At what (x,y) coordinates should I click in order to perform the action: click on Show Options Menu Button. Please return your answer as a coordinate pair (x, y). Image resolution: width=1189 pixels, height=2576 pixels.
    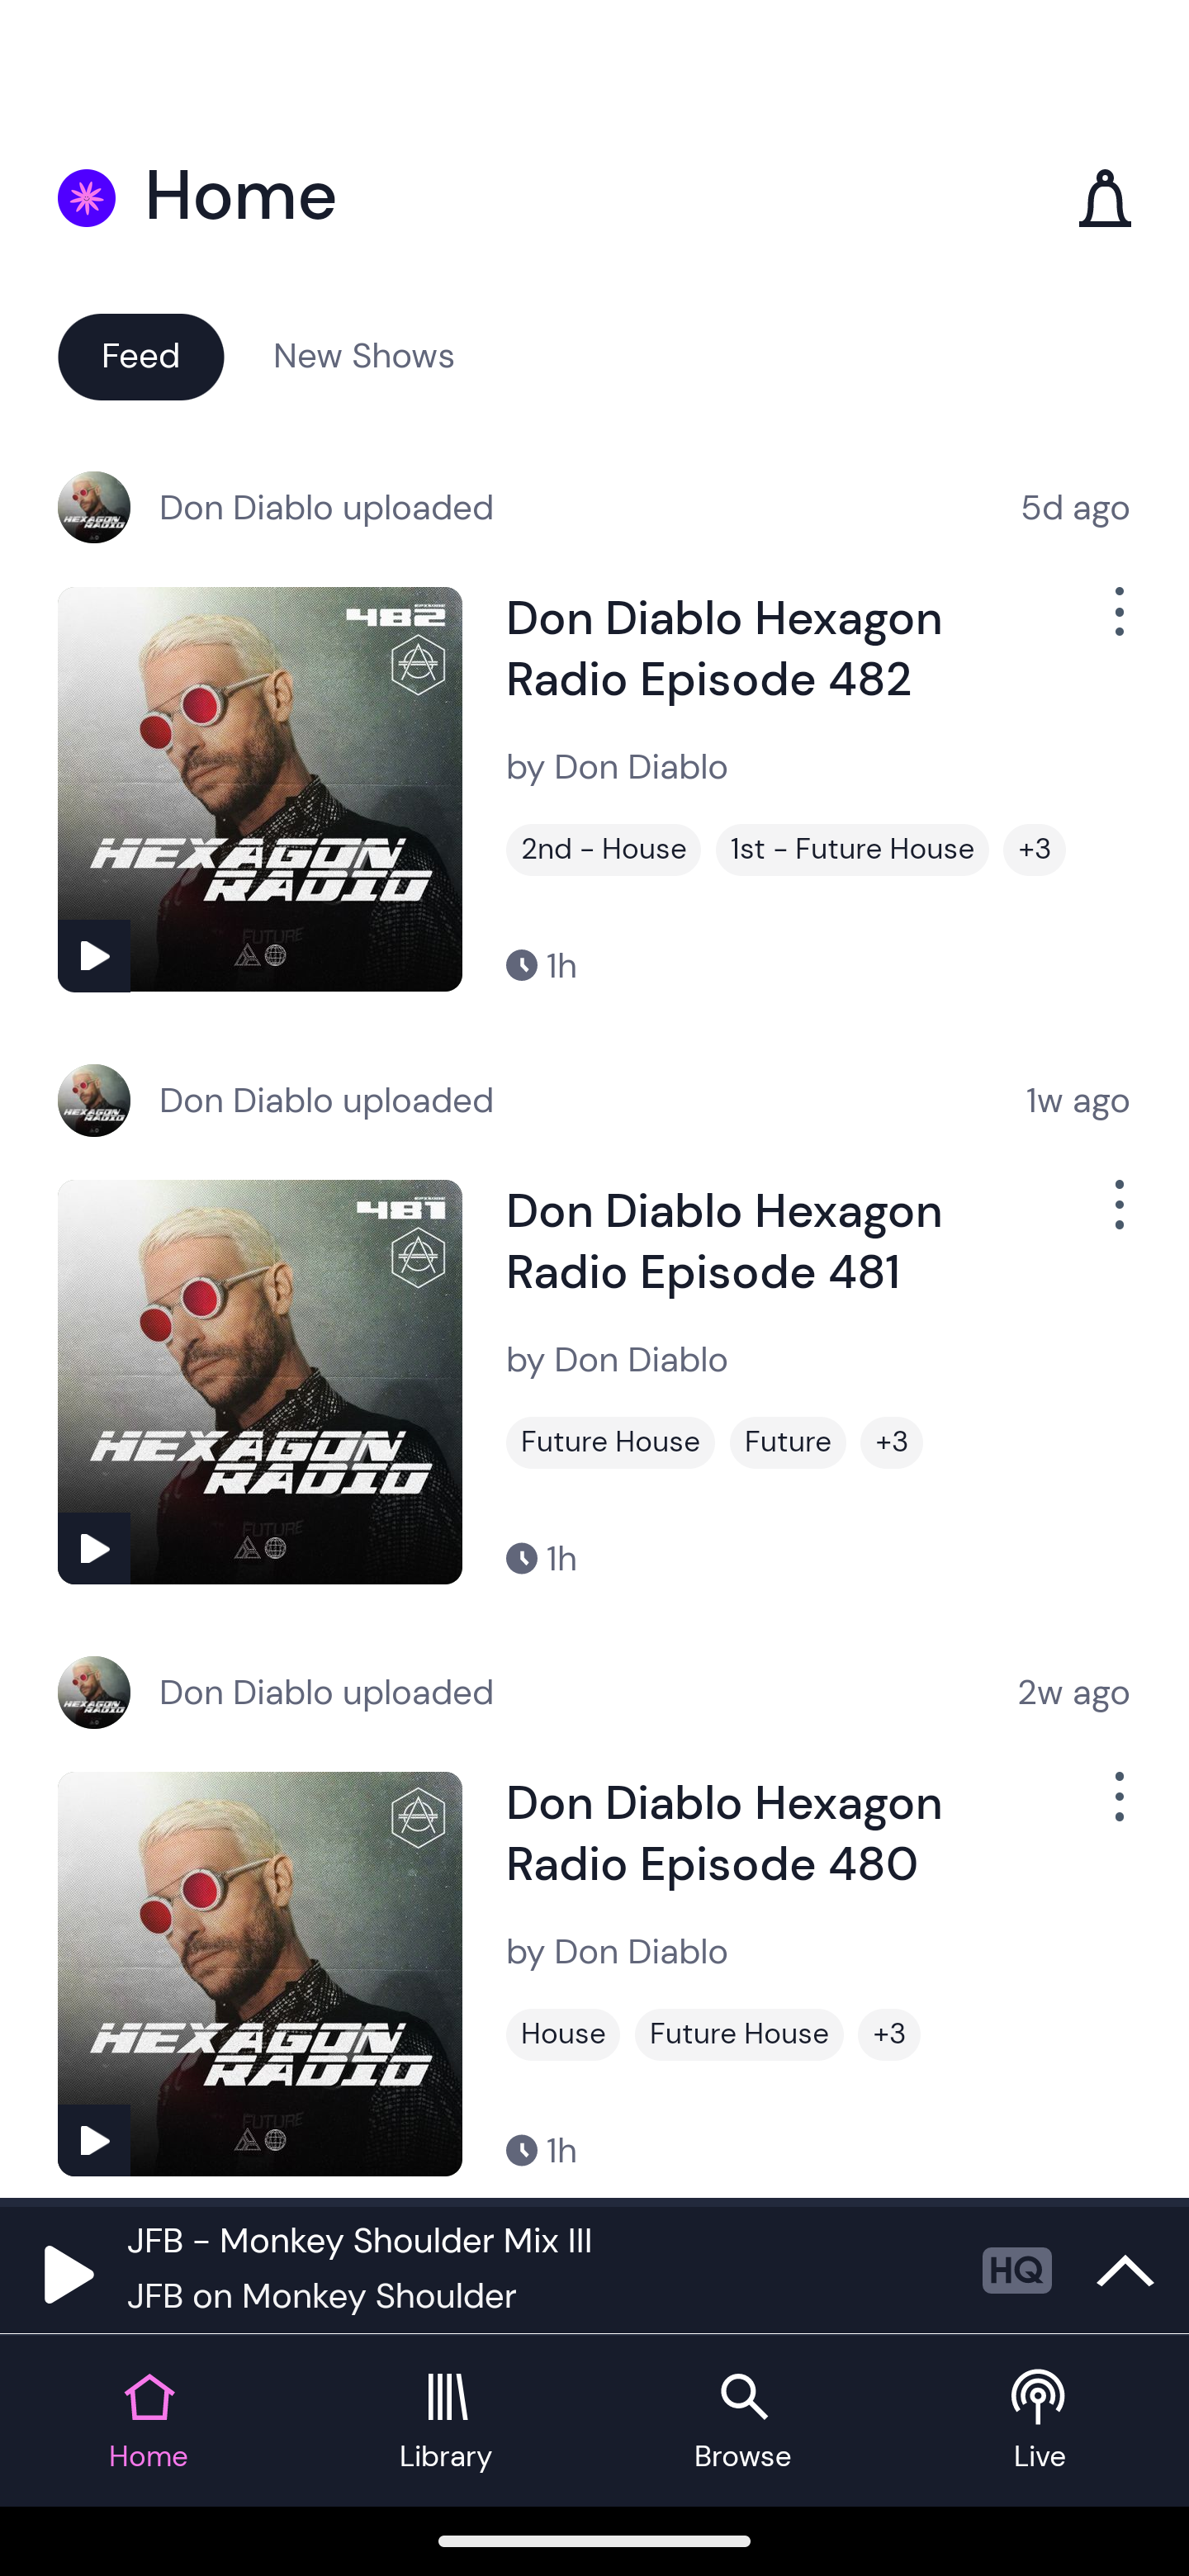
    Looking at the image, I should click on (1116, 1217).